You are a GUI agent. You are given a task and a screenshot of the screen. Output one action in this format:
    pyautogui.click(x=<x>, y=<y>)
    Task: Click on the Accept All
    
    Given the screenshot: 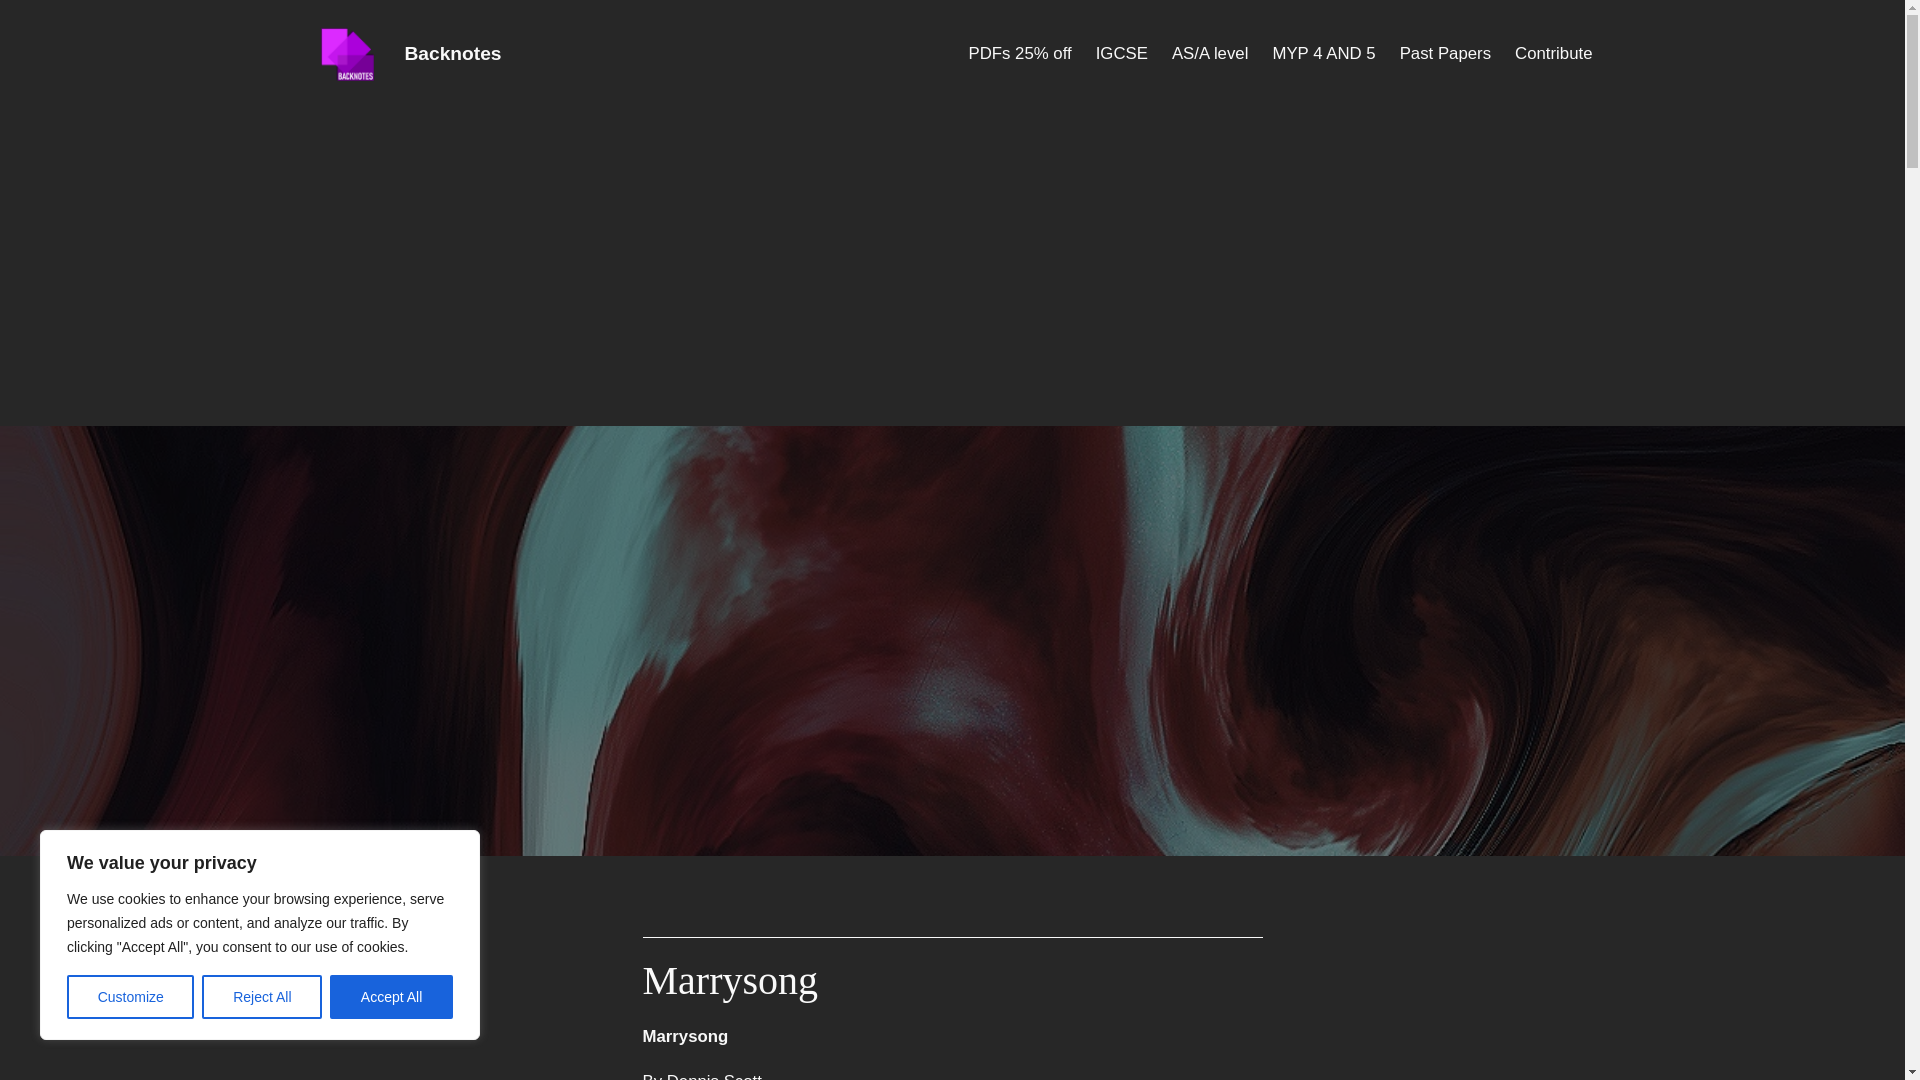 What is the action you would take?
    pyautogui.click(x=392, y=997)
    